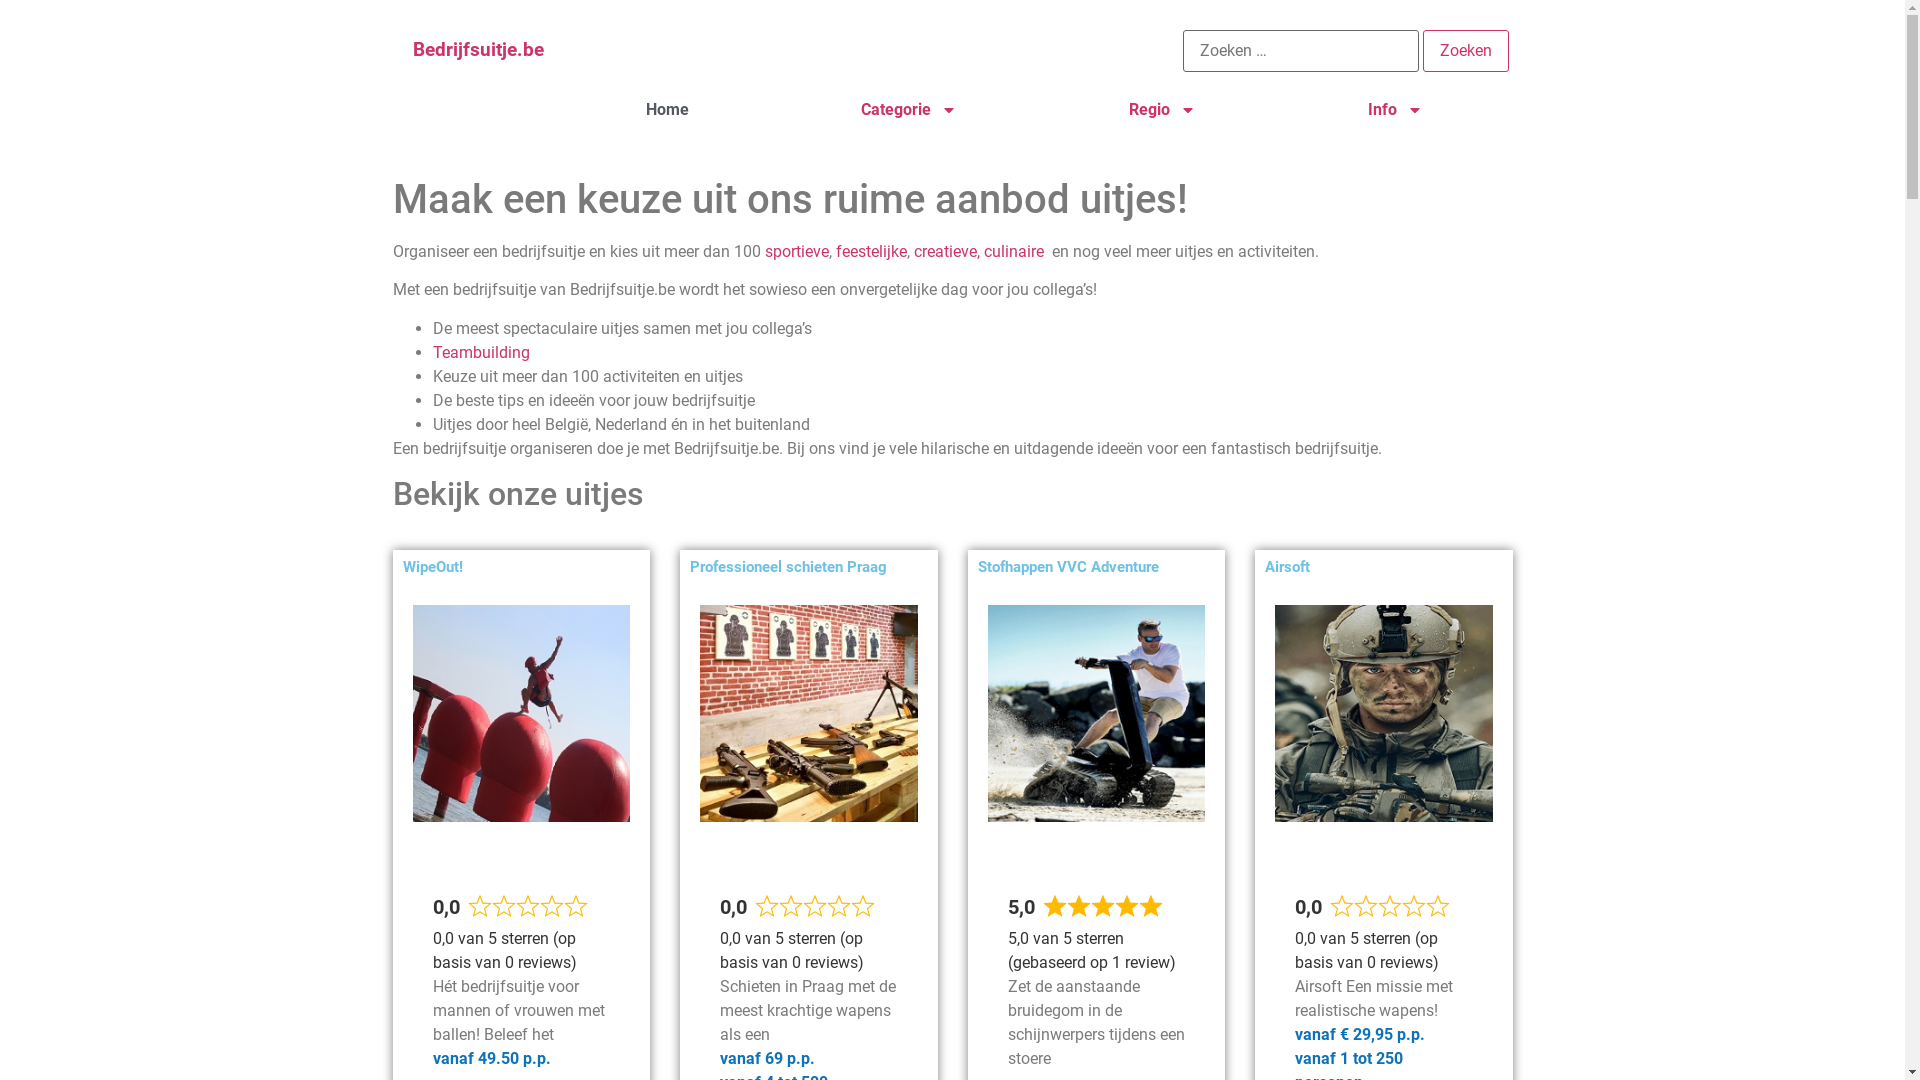 Image resolution: width=1920 pixels, height=1080 pixels. What do you see at coordinates (788, 567) in the screenshot?
I see `Professioneel schieten Praag` at bounding box center [788, 567].